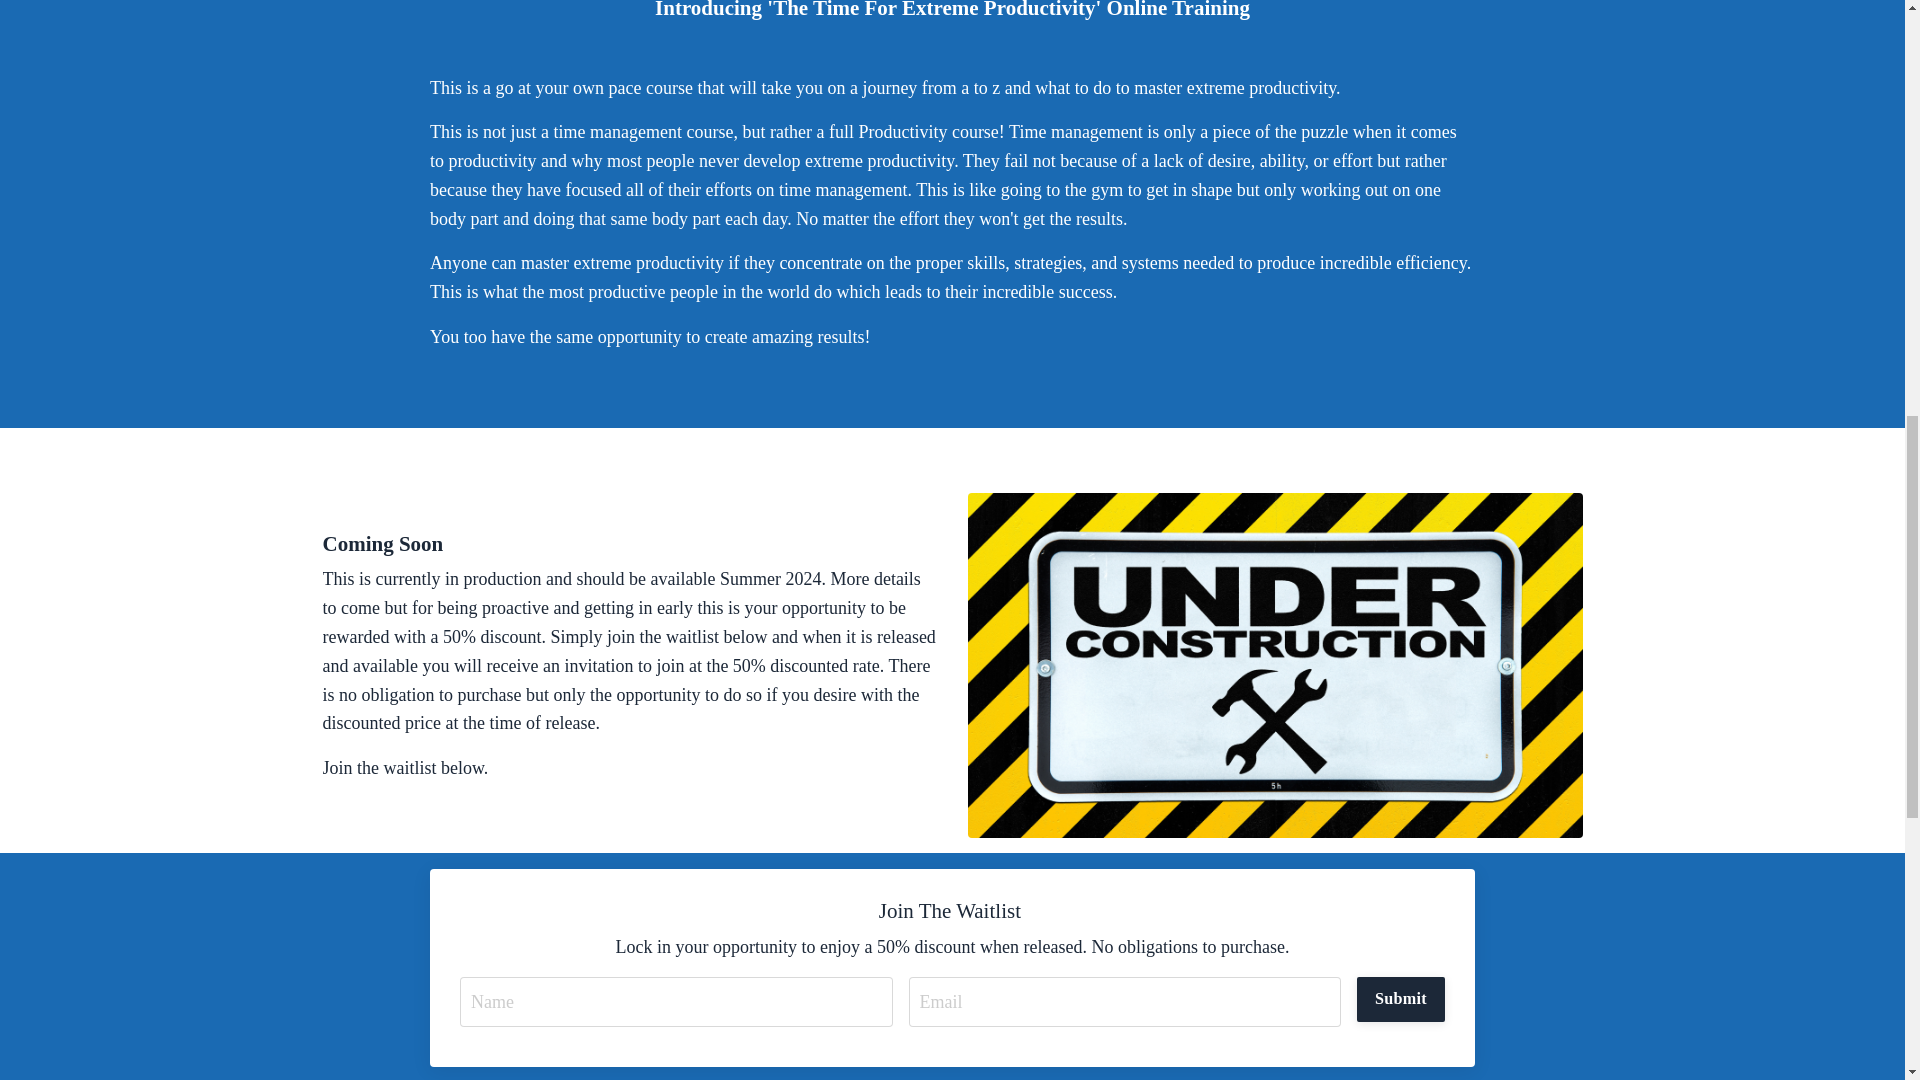 Image resolution: width=1920 pixels, height=1080 pixels. What do you see at coordinates (1401, 998) in the screenshot?
I see `Submit` at bounding box center [1401, 998].